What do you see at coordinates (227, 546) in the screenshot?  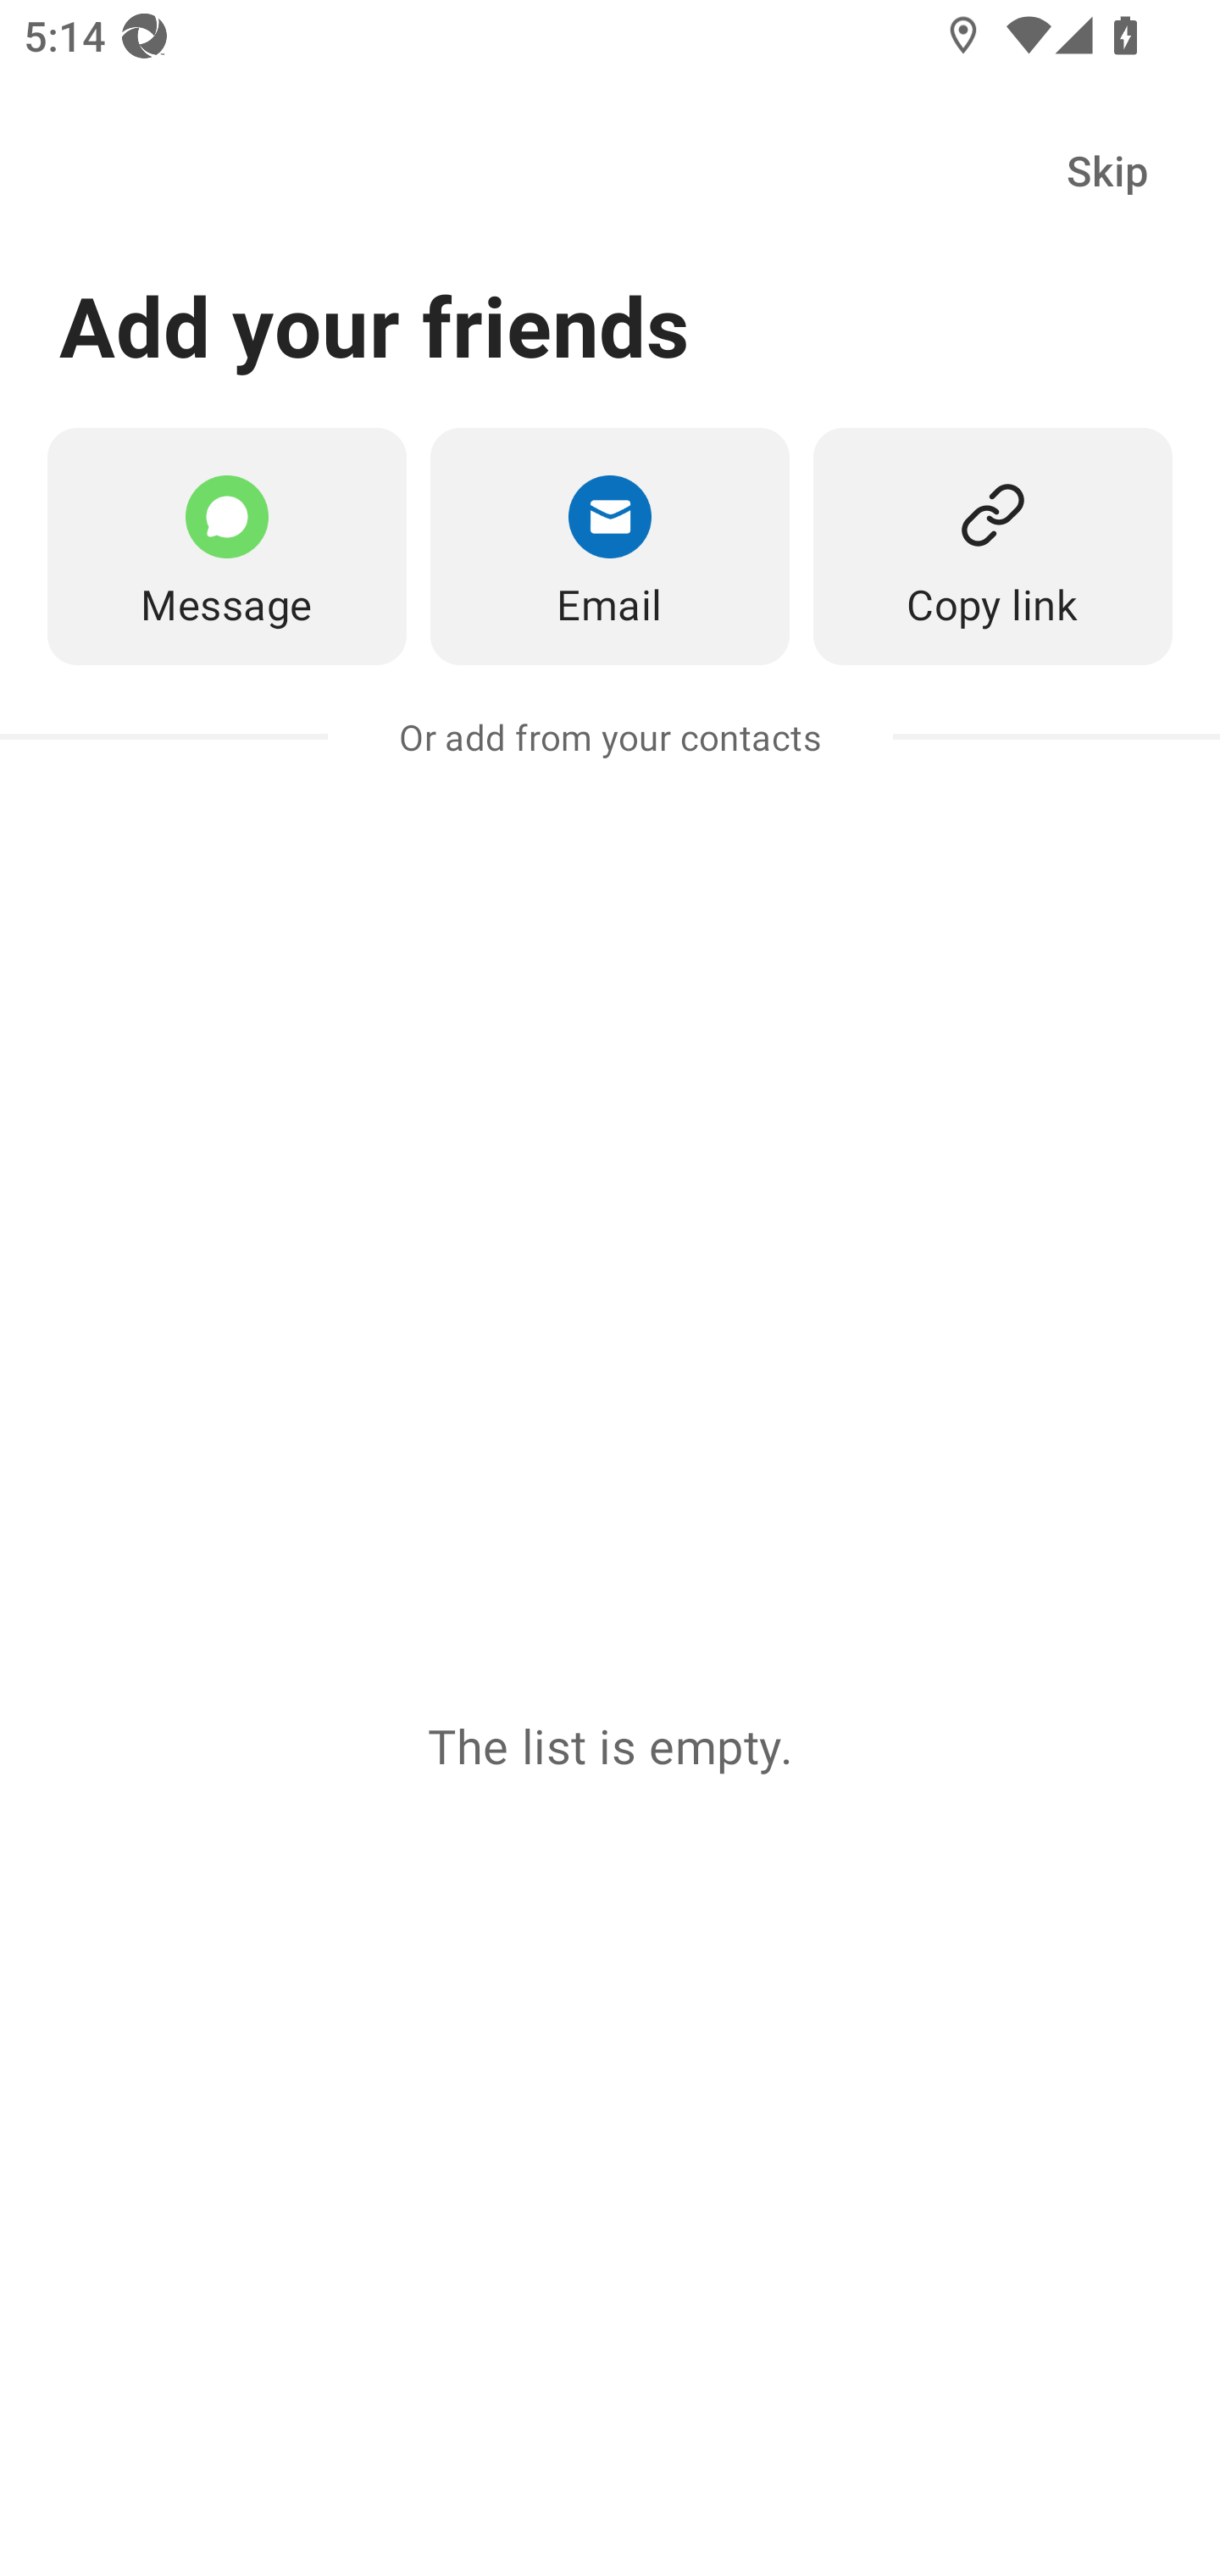 I see `Message` at bounding box center [227, 546].